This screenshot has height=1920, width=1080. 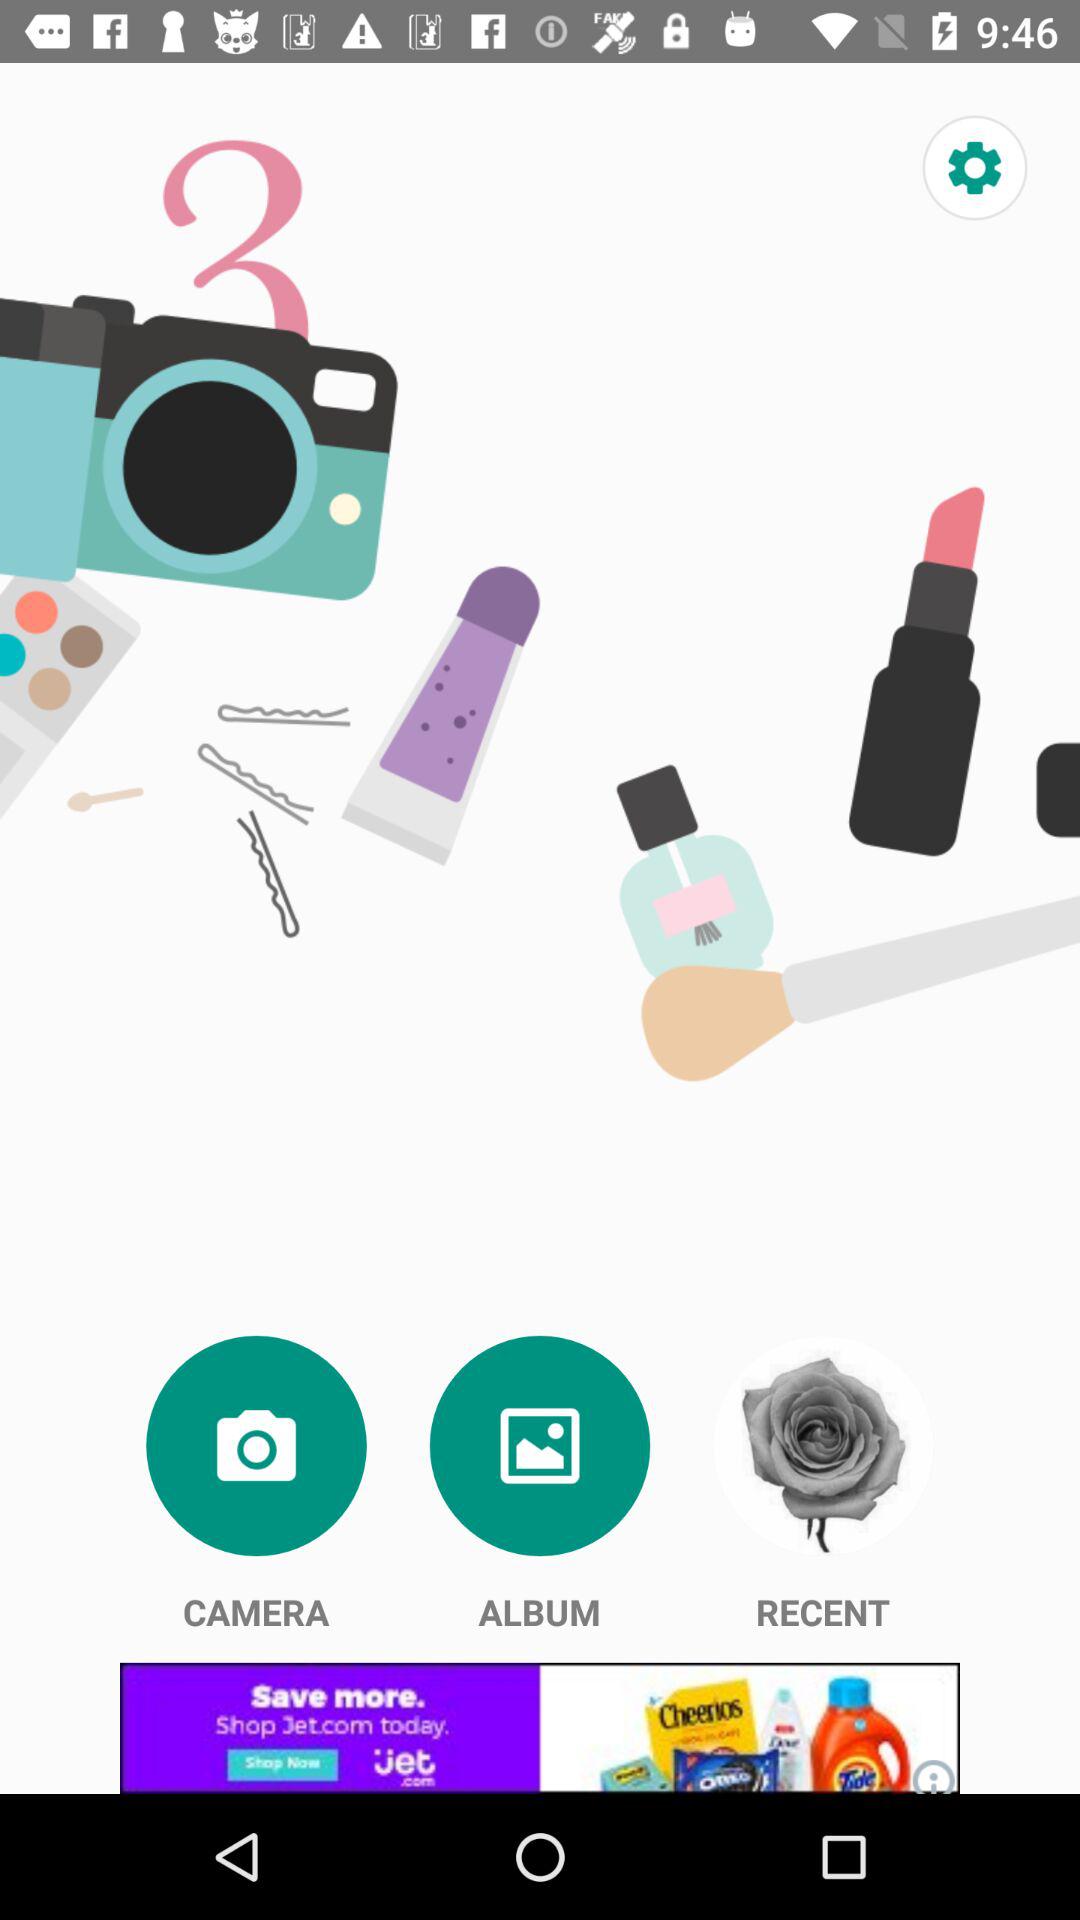 What do you see at coordinates (974, 168) in the screenshot?
I see `go to settings` at bounding box center [974, 168].